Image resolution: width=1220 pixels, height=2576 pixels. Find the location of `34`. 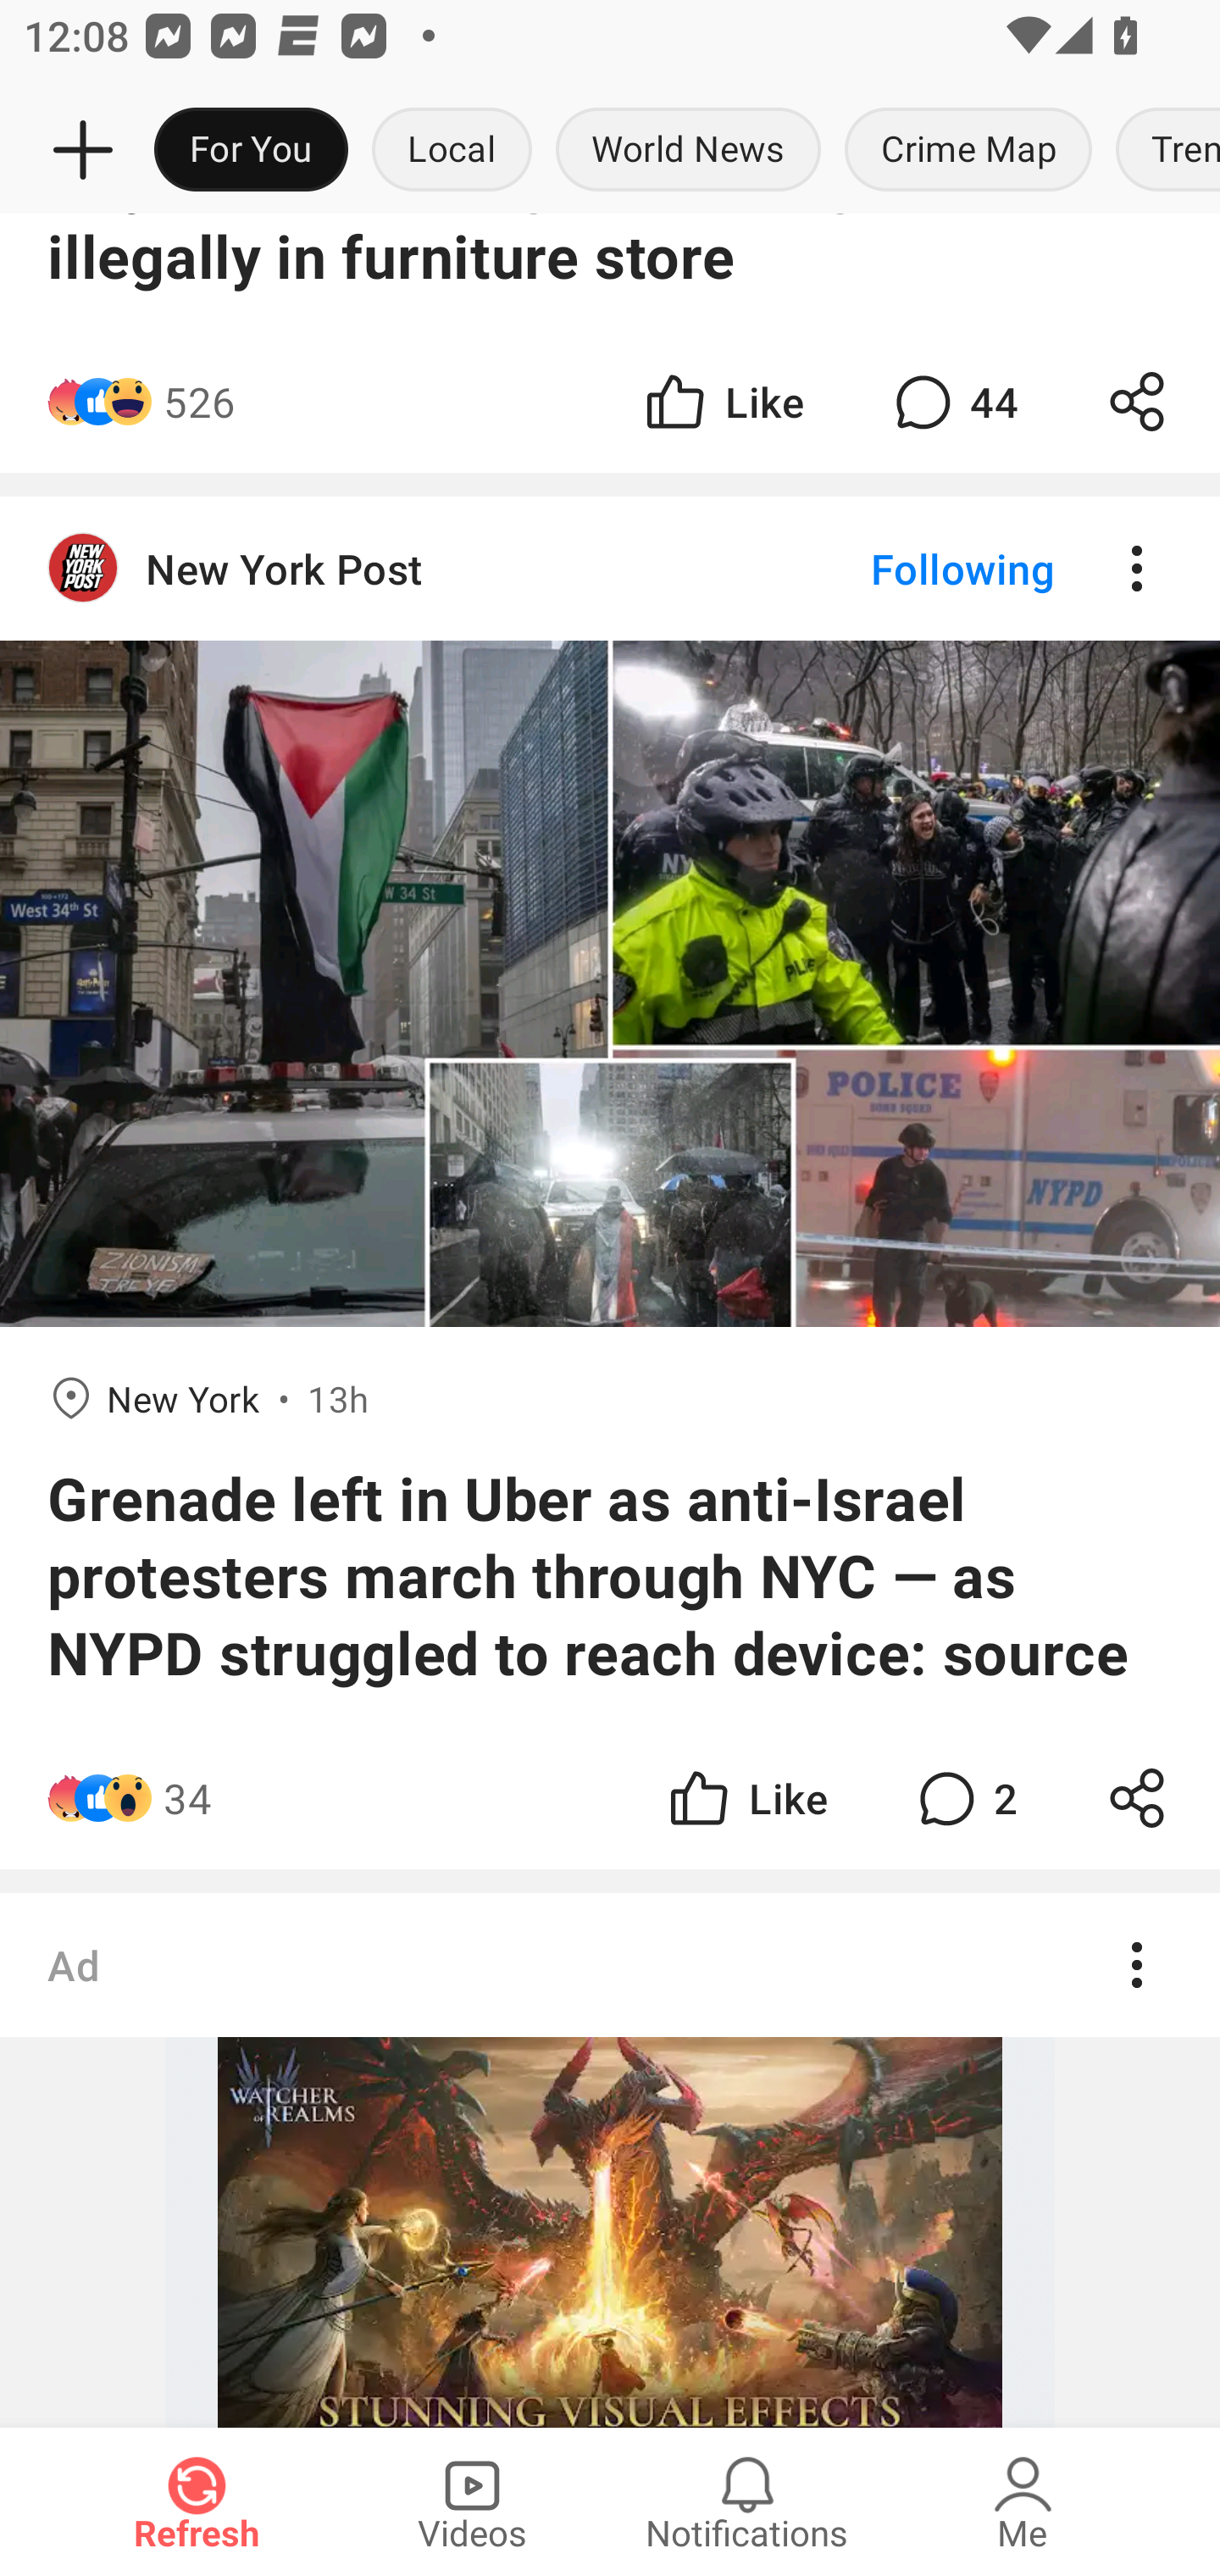

34 is located at coordinates (187, 1798).